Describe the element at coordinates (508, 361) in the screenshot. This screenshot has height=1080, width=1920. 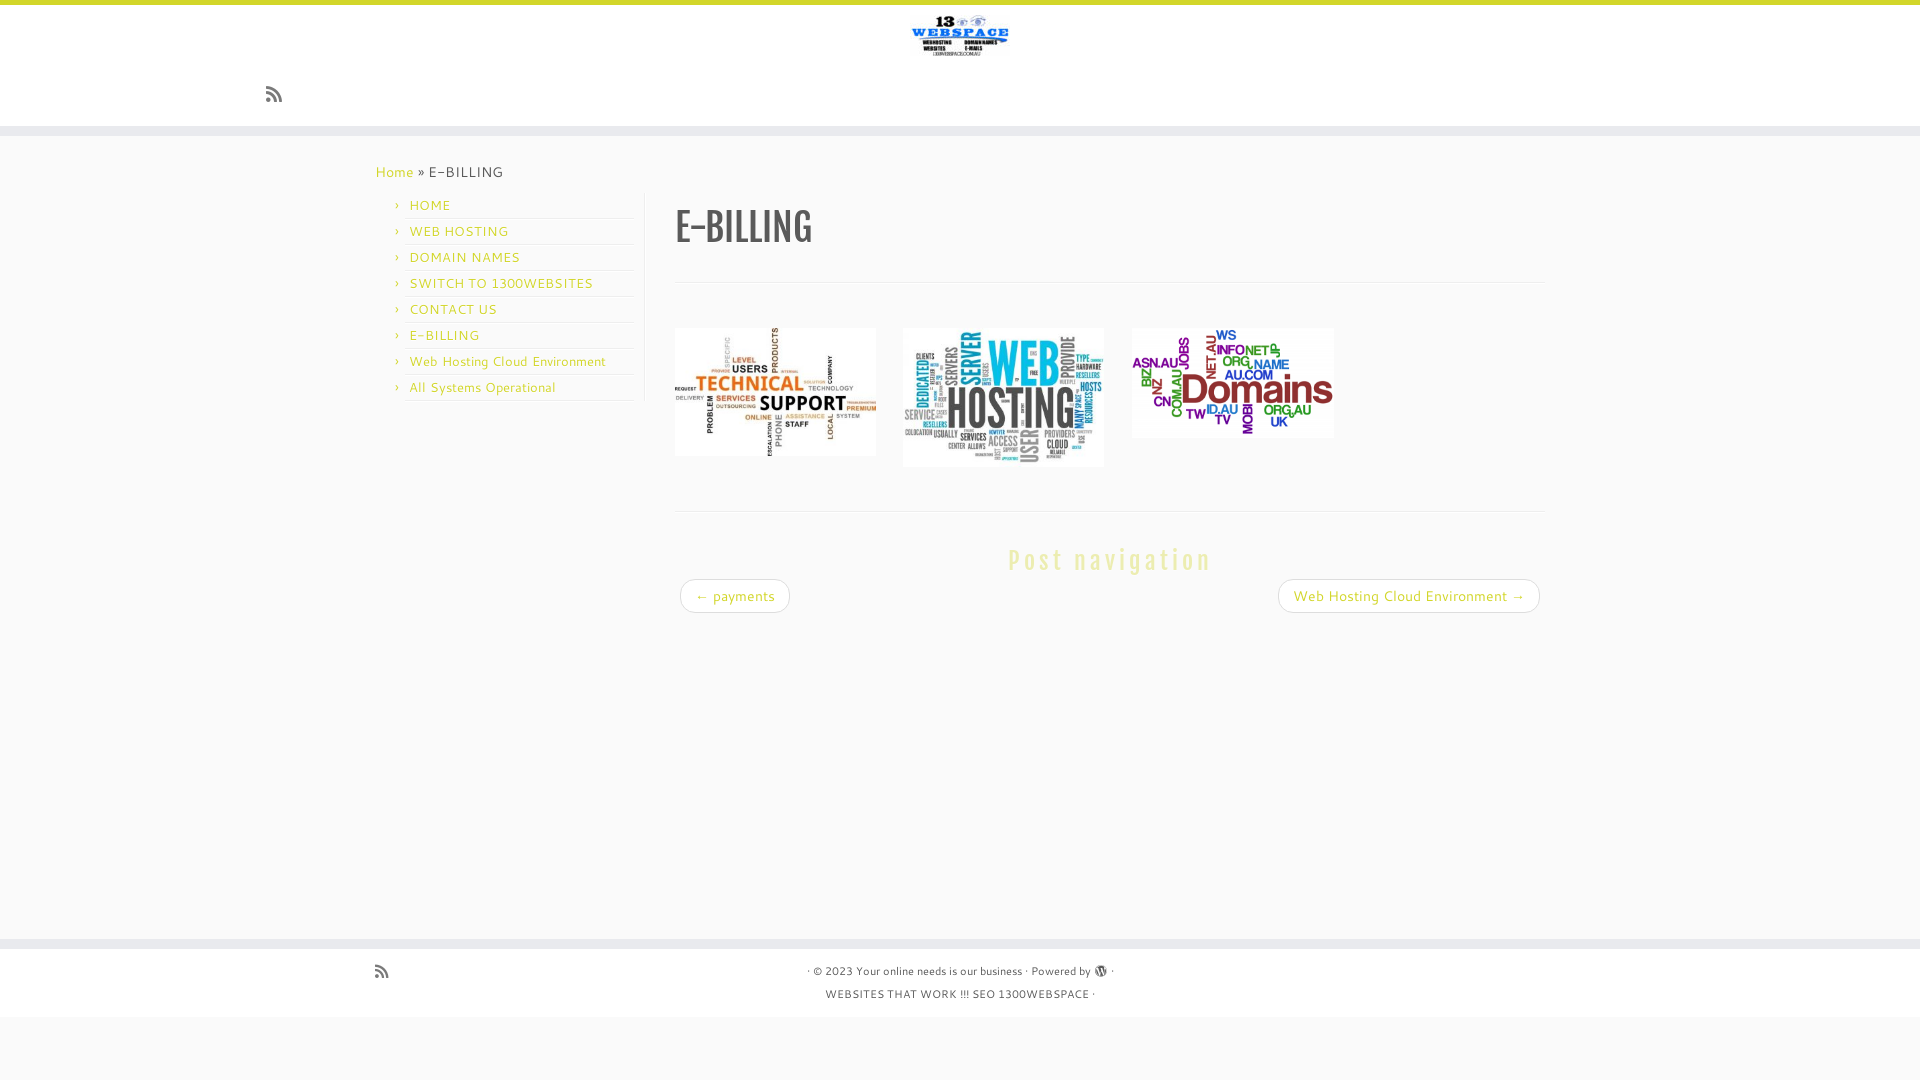
I see `Web Hosting Cloud Environment` at that location.